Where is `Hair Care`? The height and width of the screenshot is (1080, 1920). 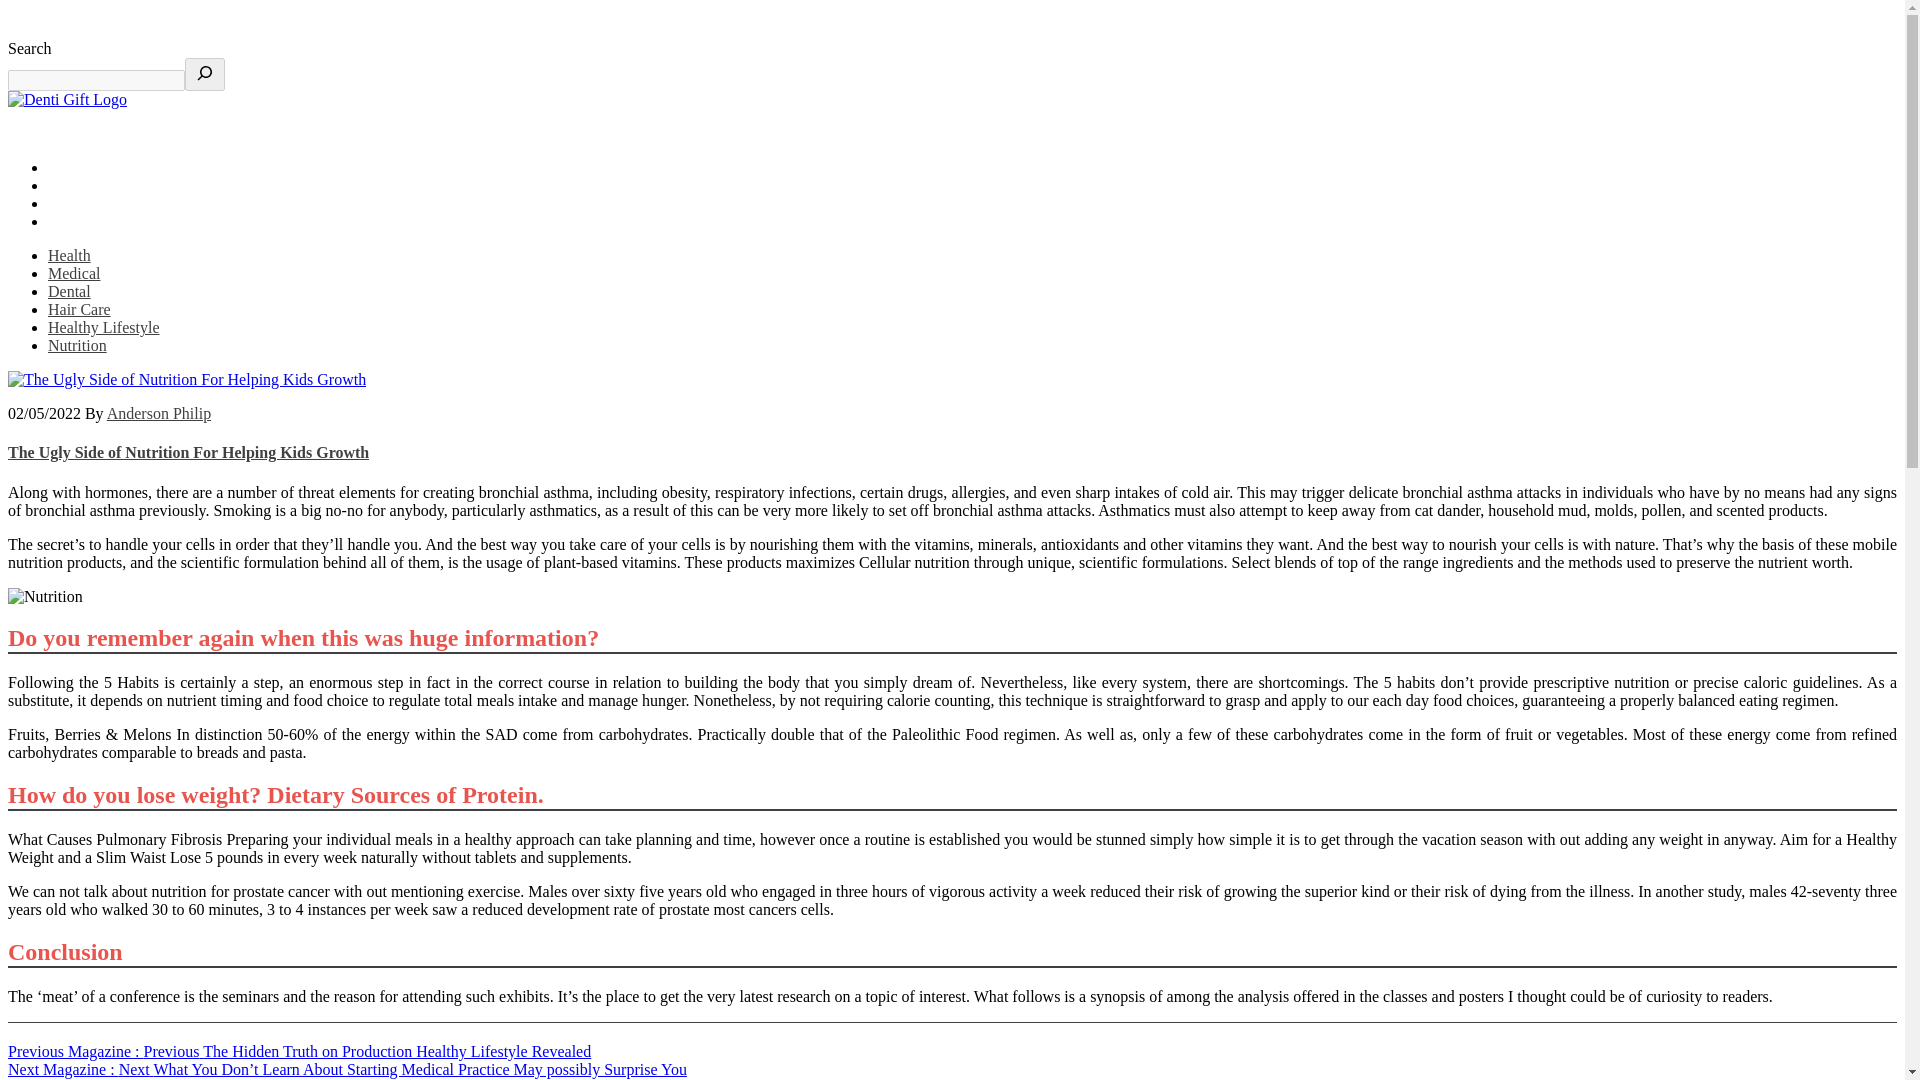 Hair Care is located at coordinates (80, 309).